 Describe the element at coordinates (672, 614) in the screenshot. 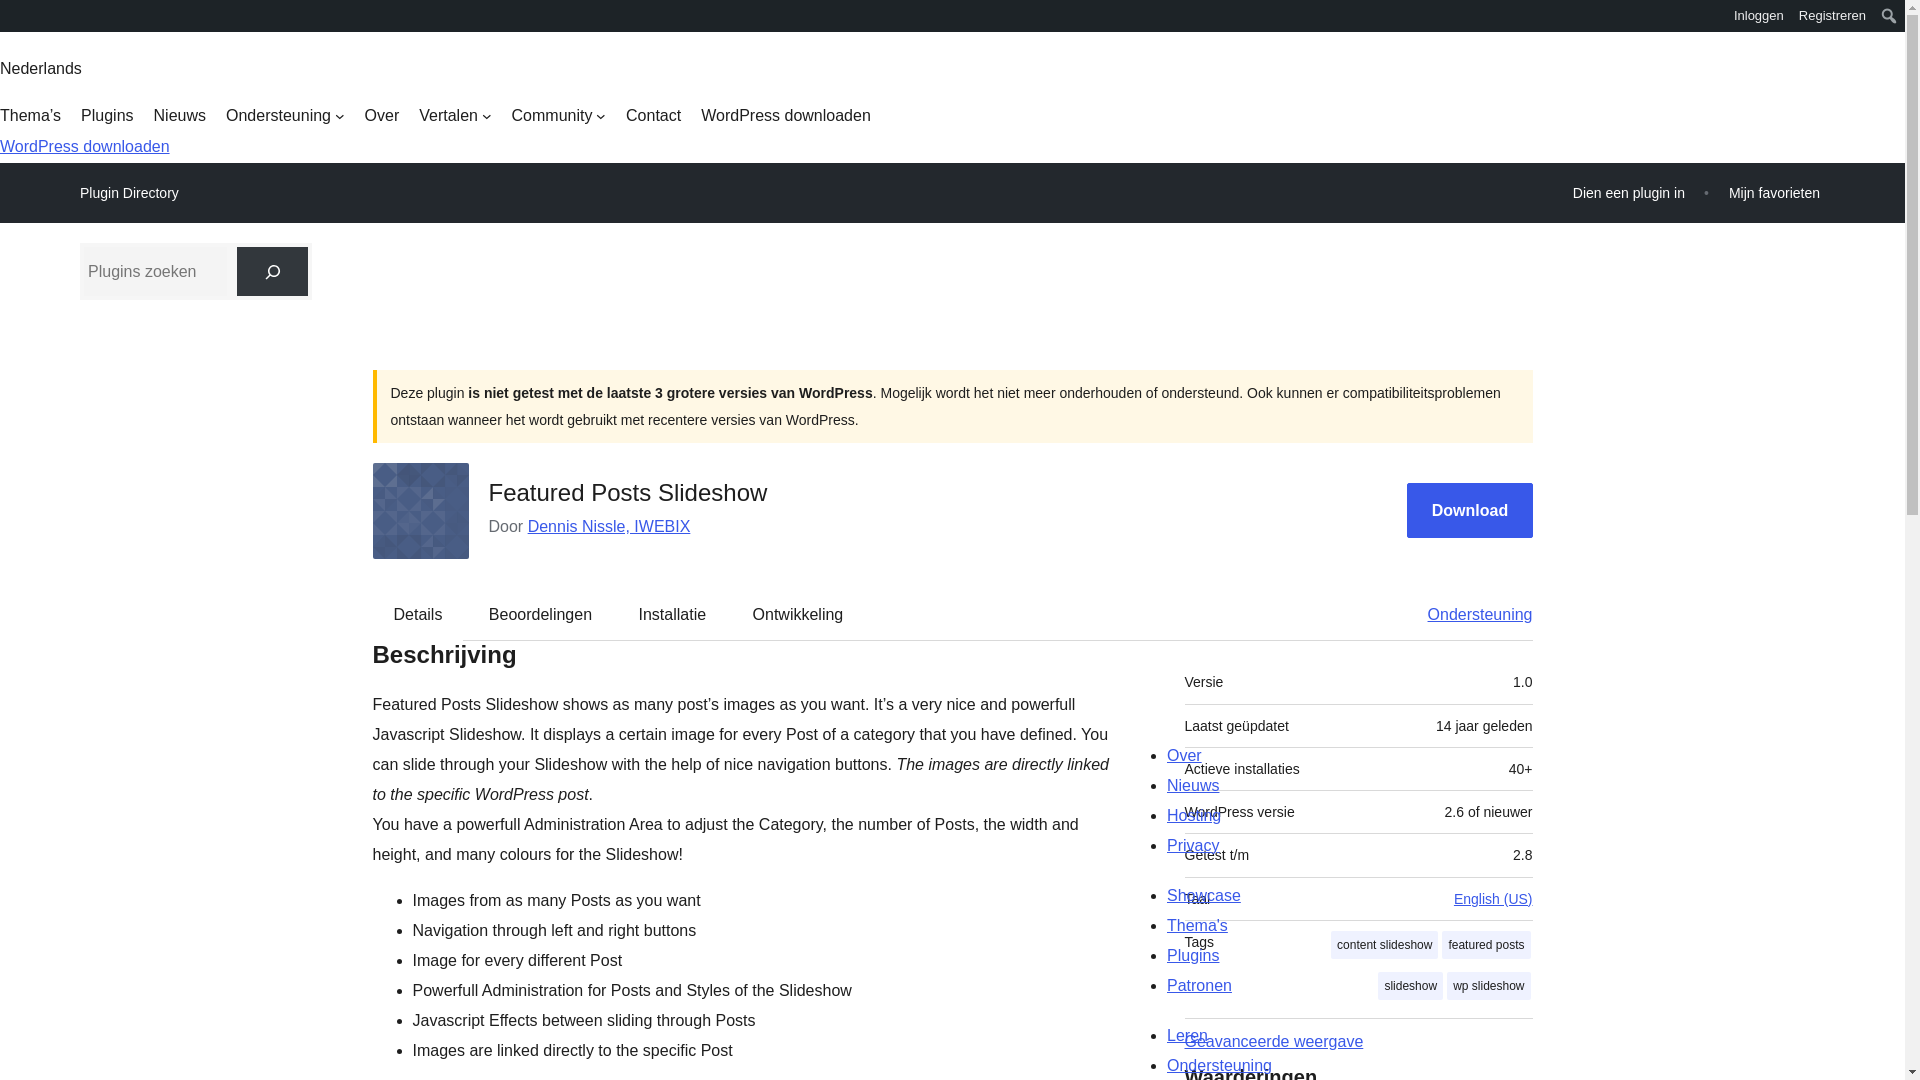

I see `Installatie` at that location.